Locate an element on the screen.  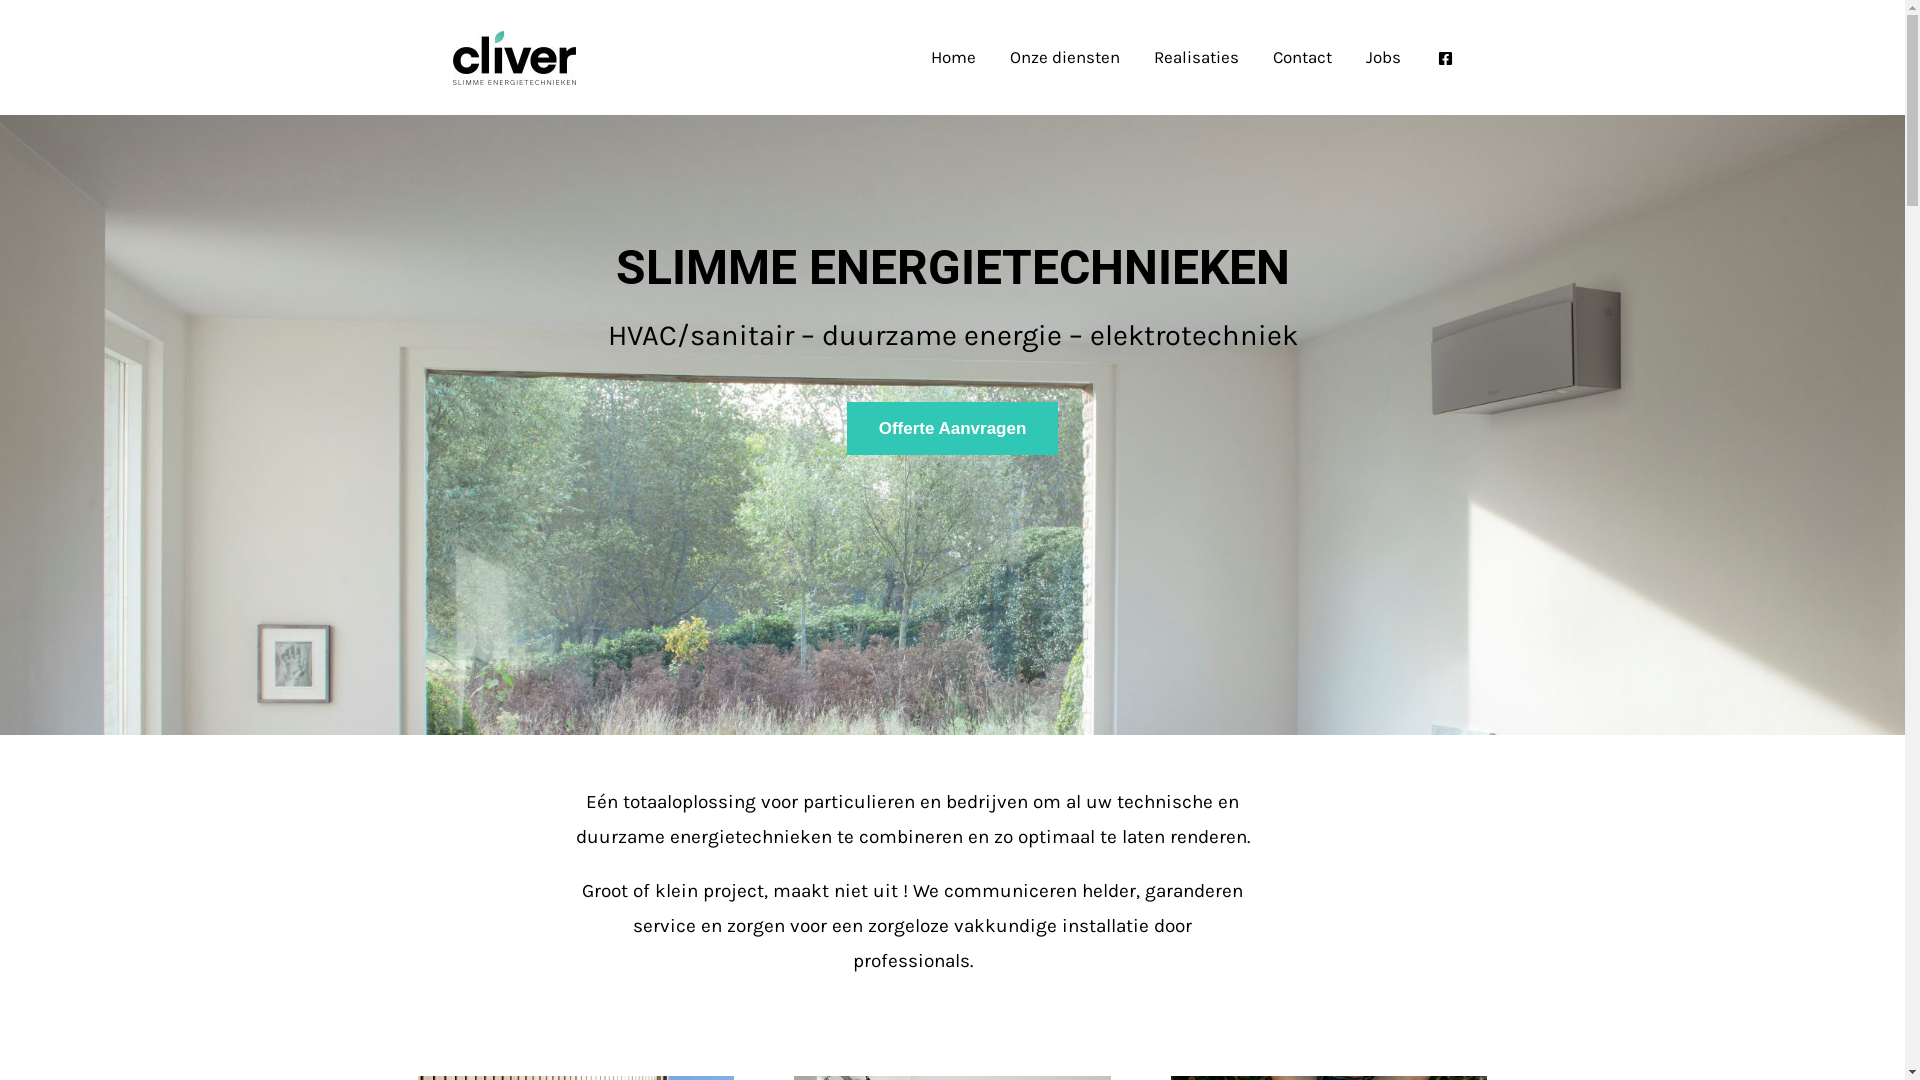
Offerte Aanvragen is located at coordinates (953, 428).